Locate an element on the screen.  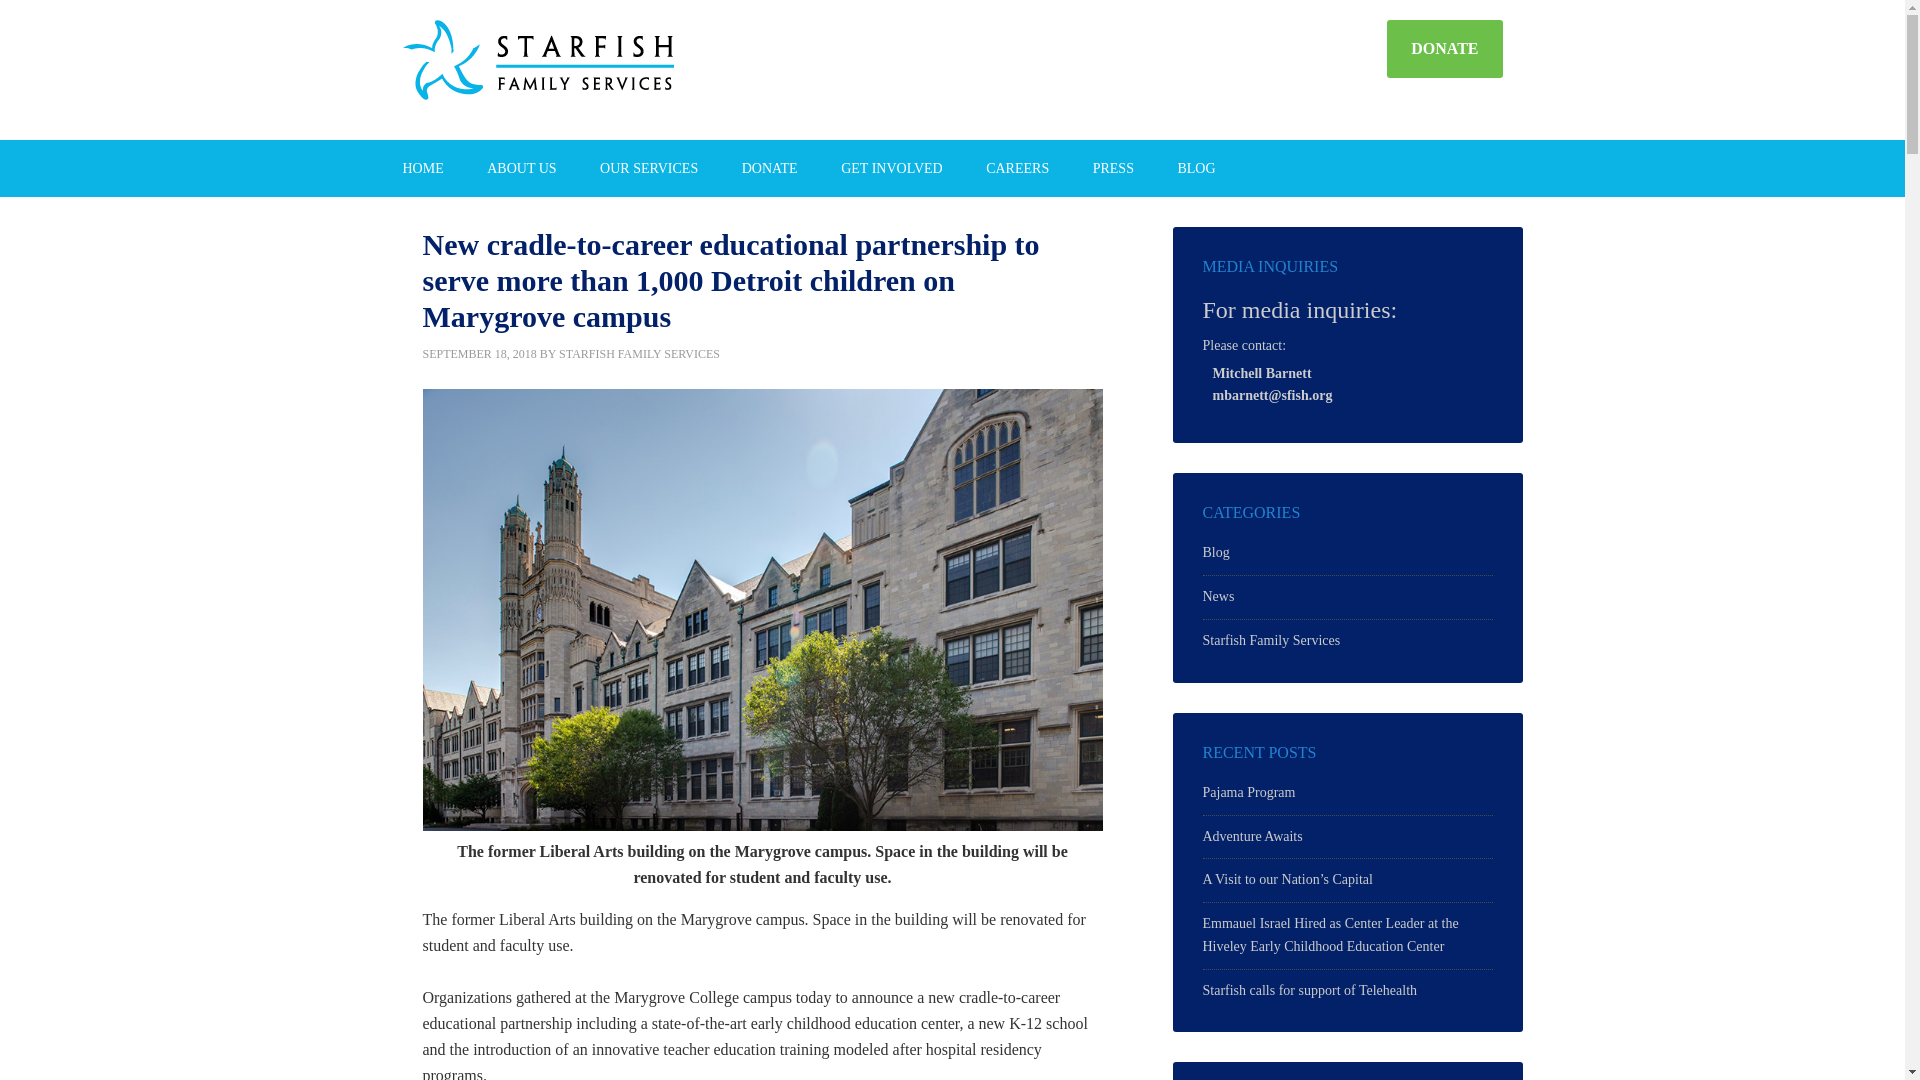
STARFISH FAMILY SERVICES is located at coordinates (639, 353).